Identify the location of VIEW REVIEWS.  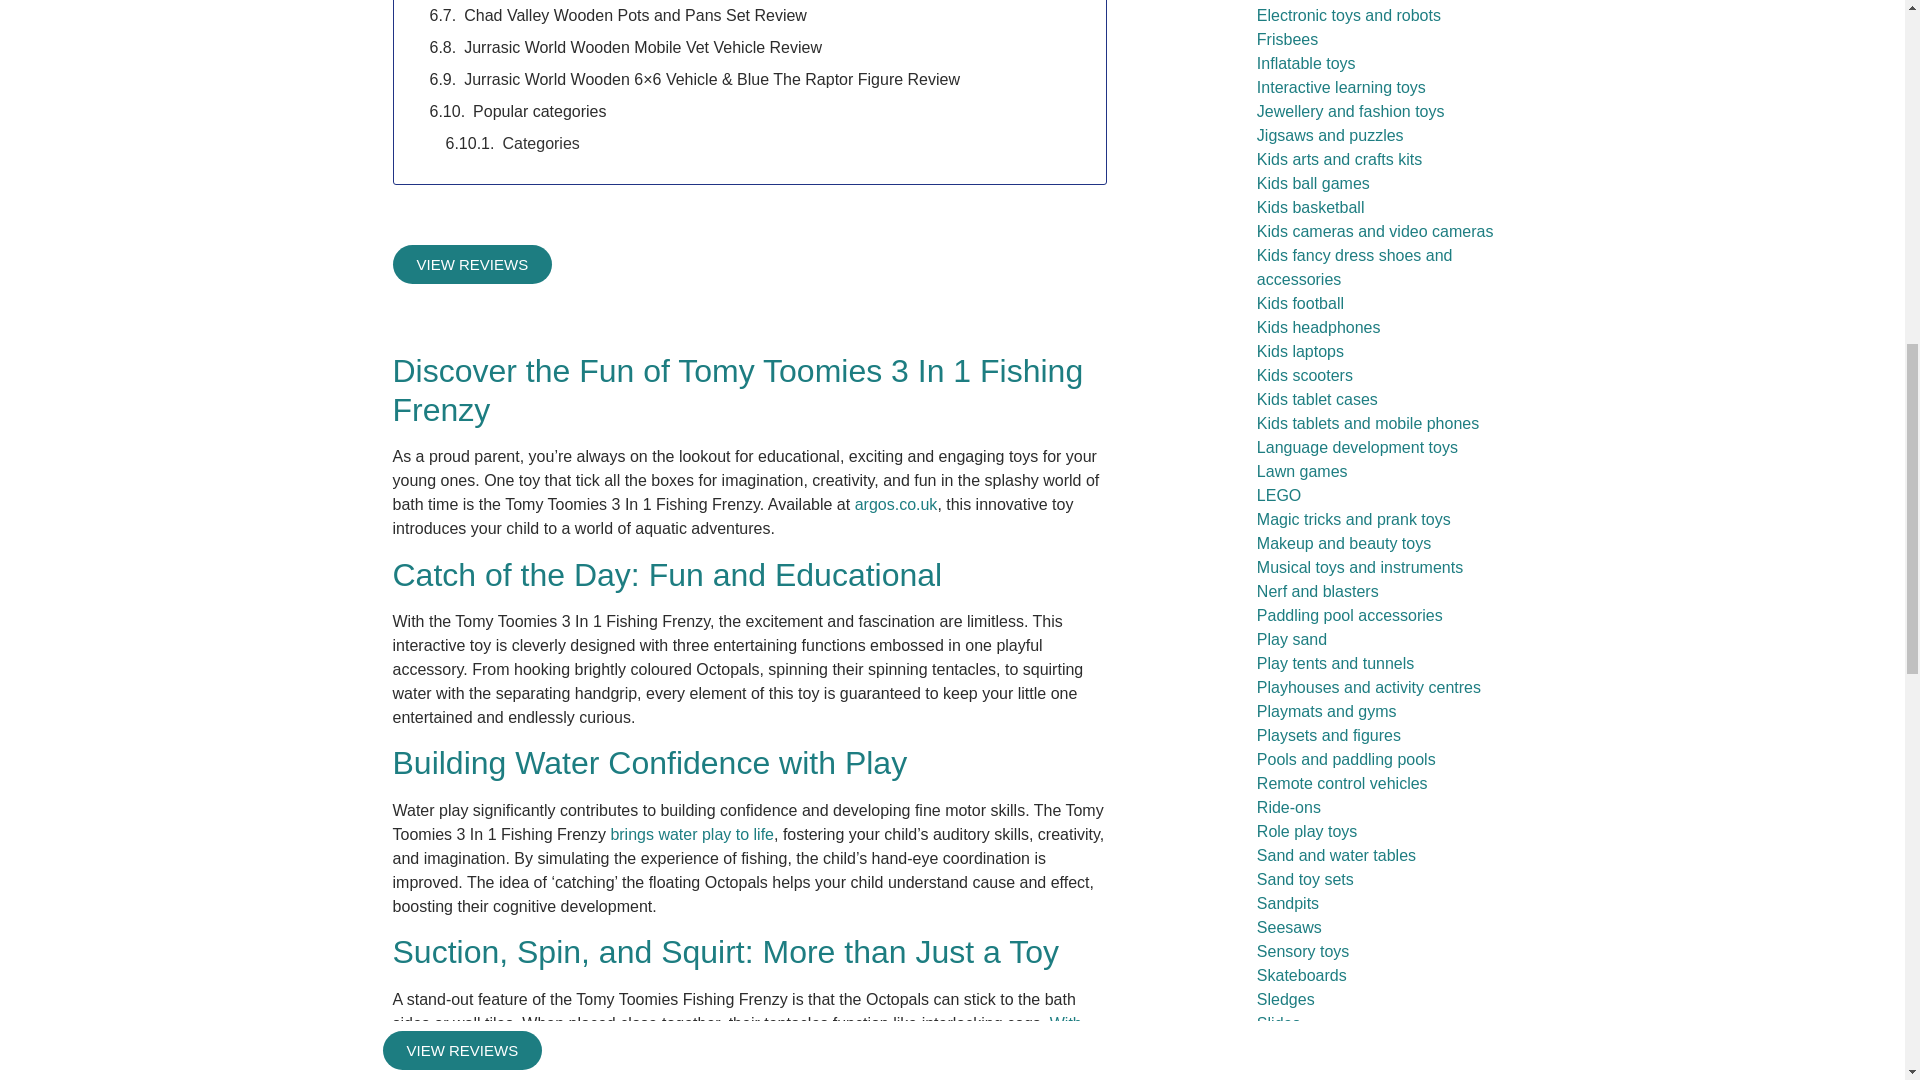
(472, 264).